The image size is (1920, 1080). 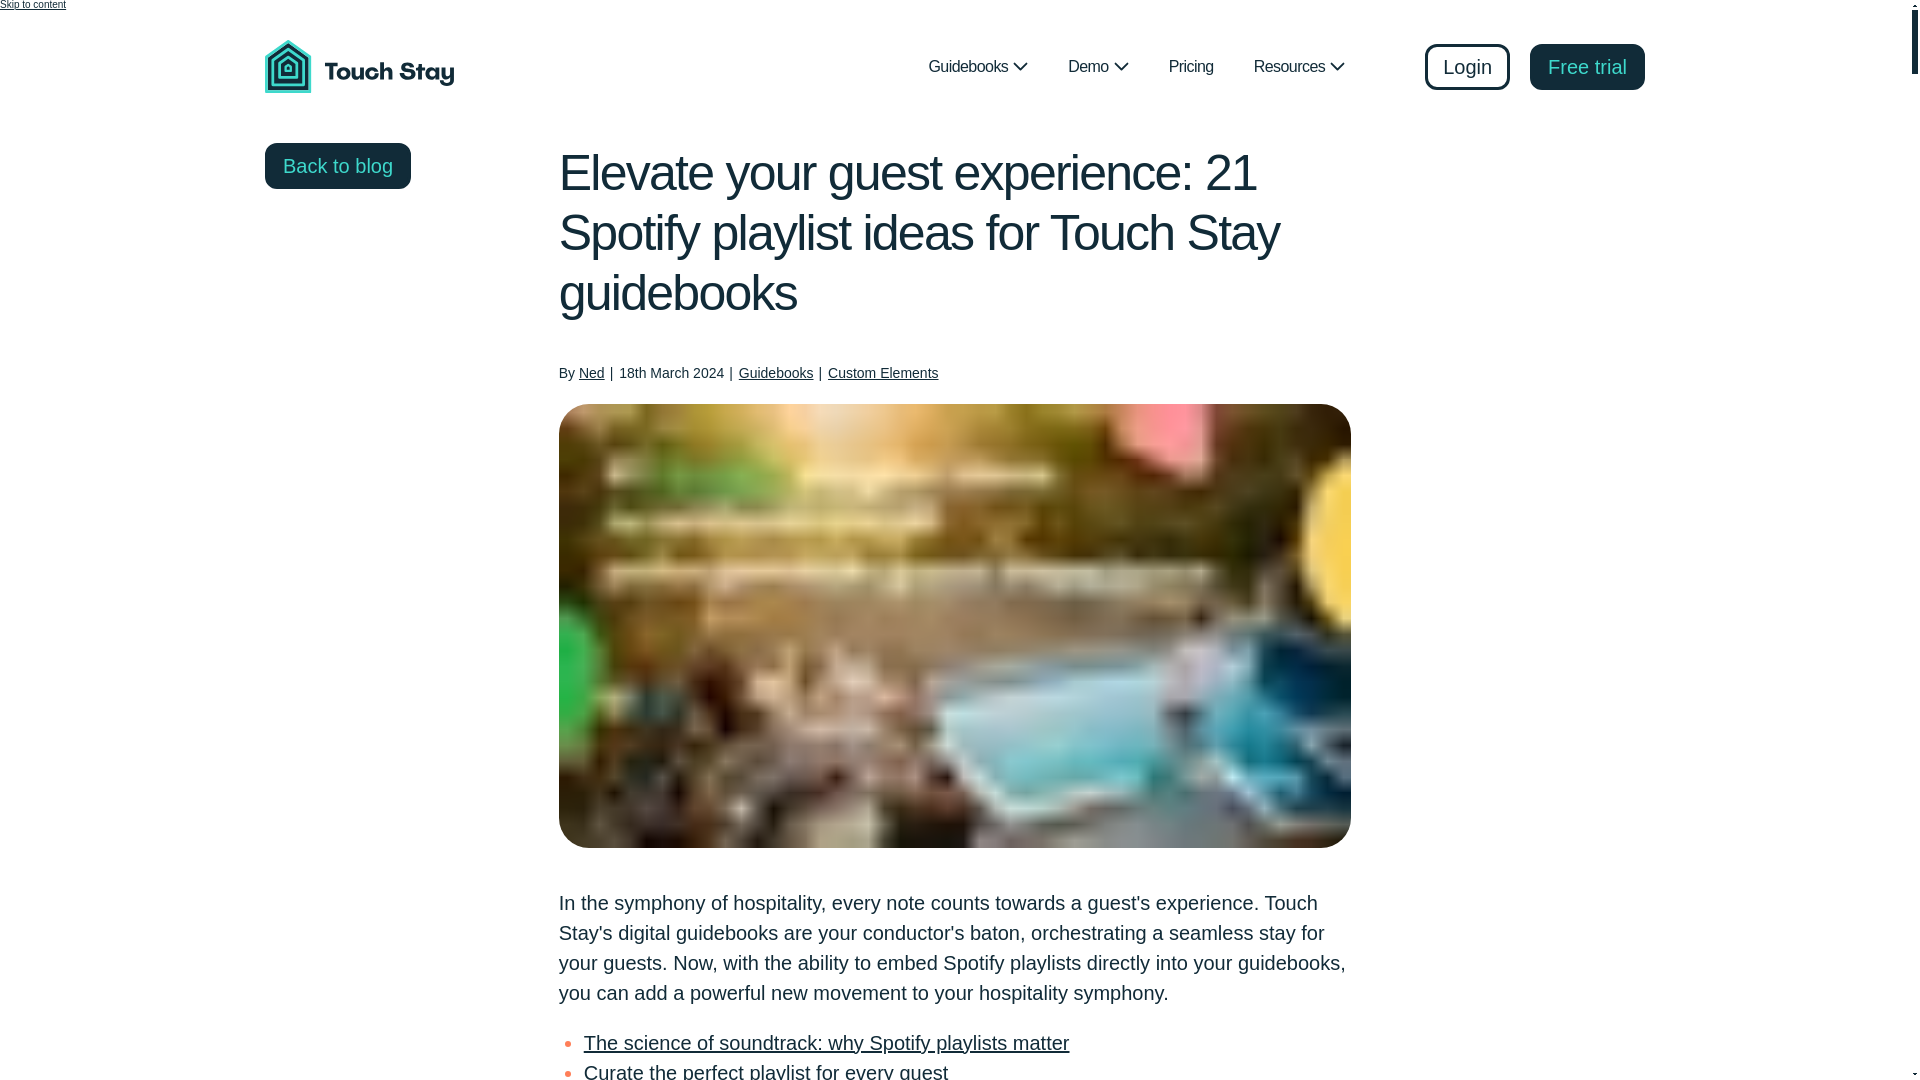 What do you see at coordinates (1191, 66) in the screenshot?
I see `Pricing` at bounding box center [1191, 66].